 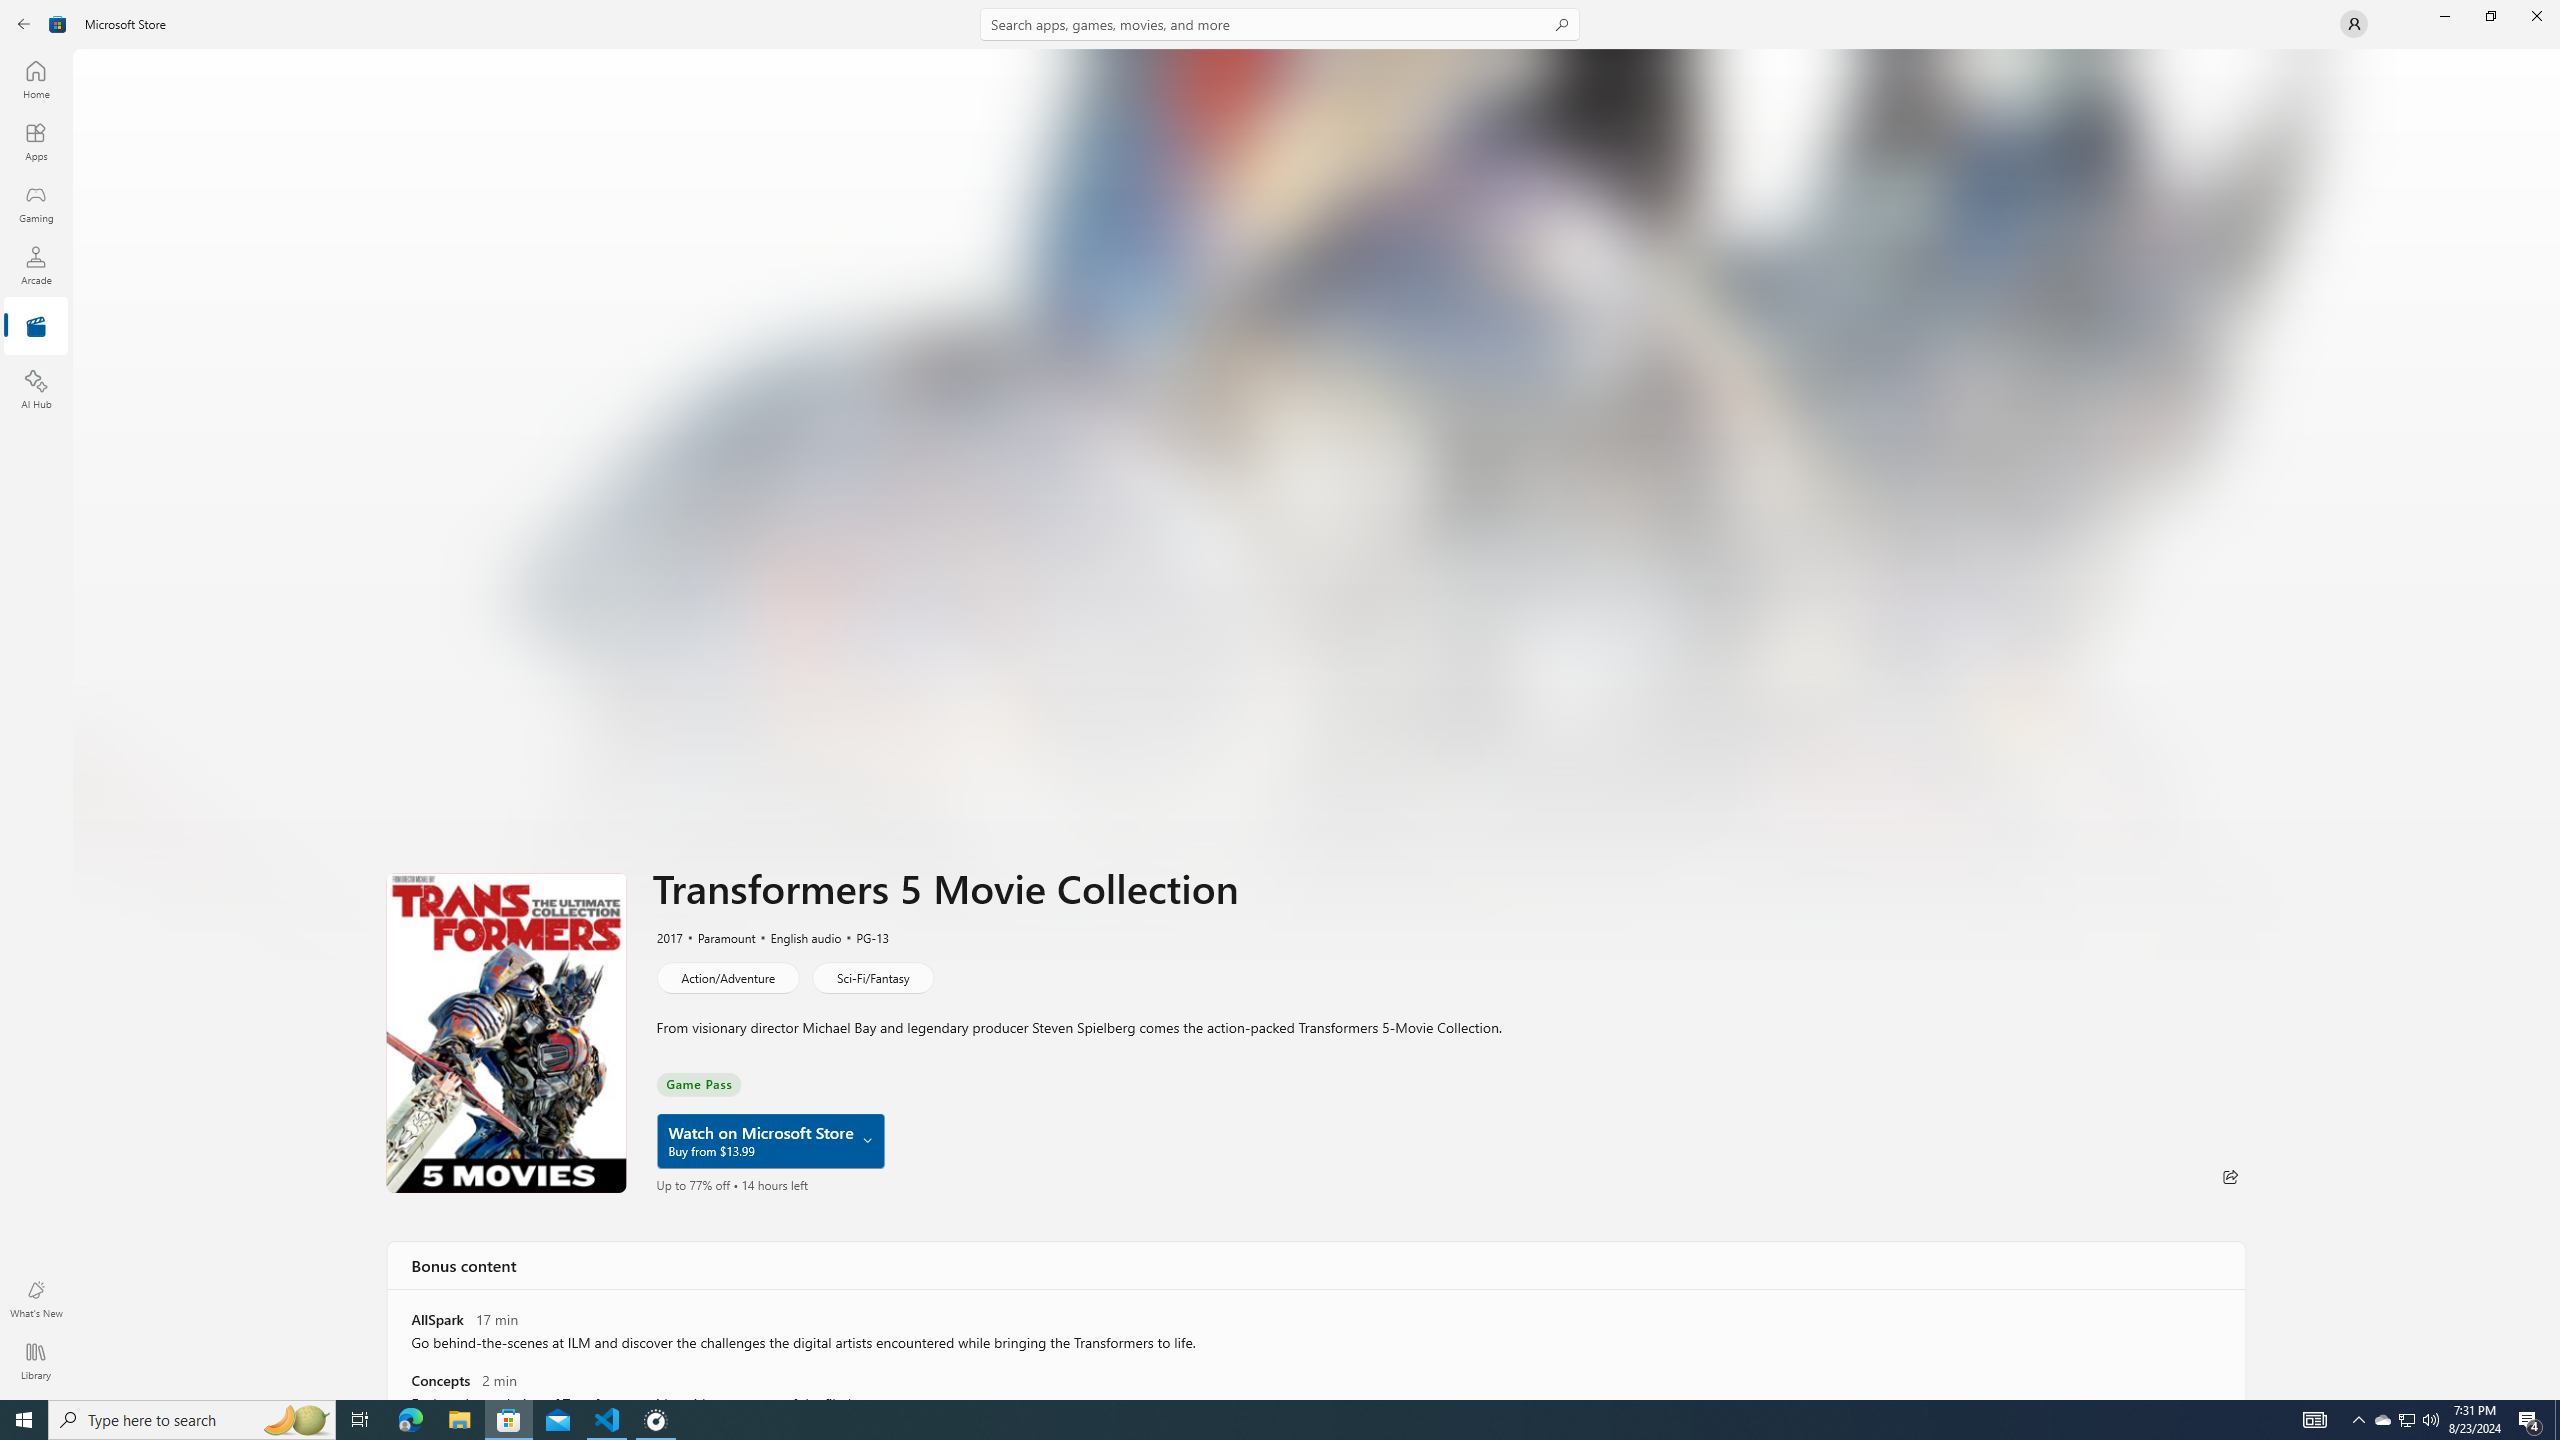 I want to click on Action/Adventure, so click(x=726, y=977).